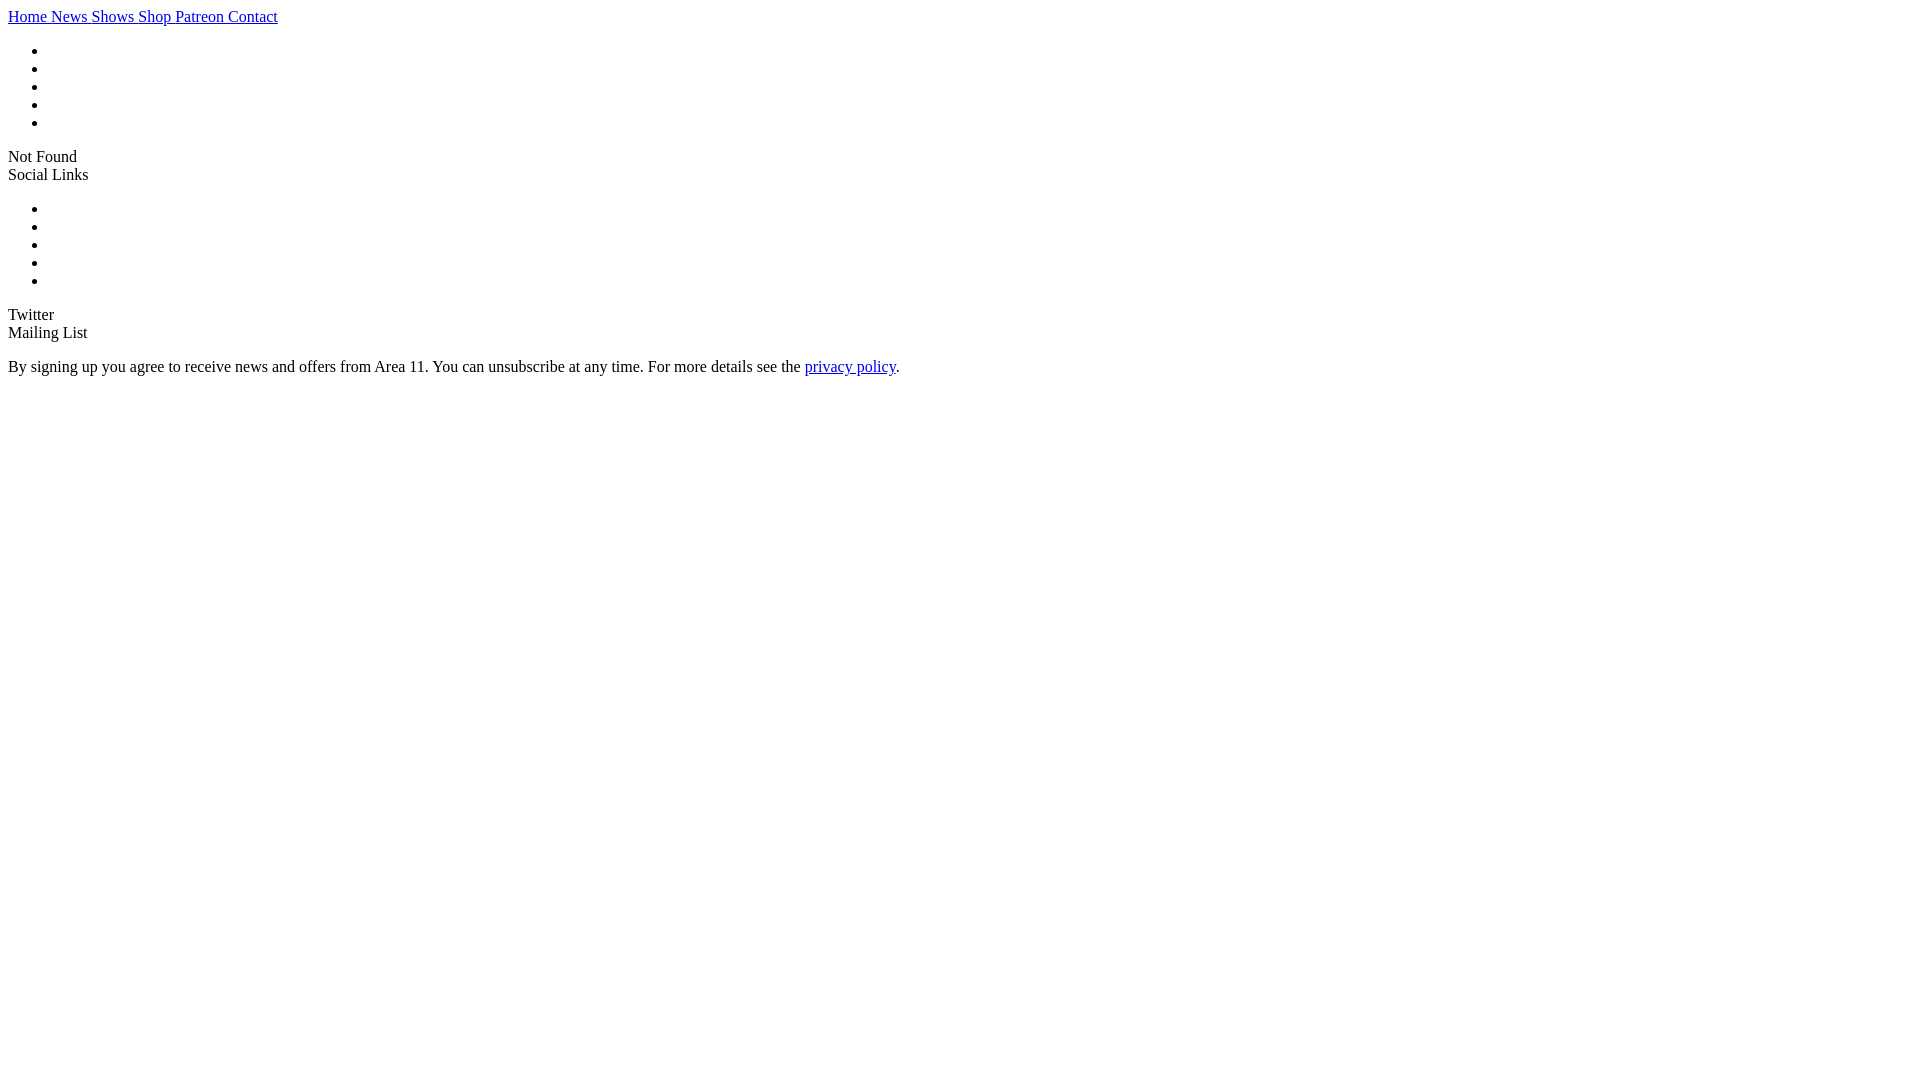 The height and width of the screenshot is (1080, 1920). I want to click on privacy policy, so click(850, 366).